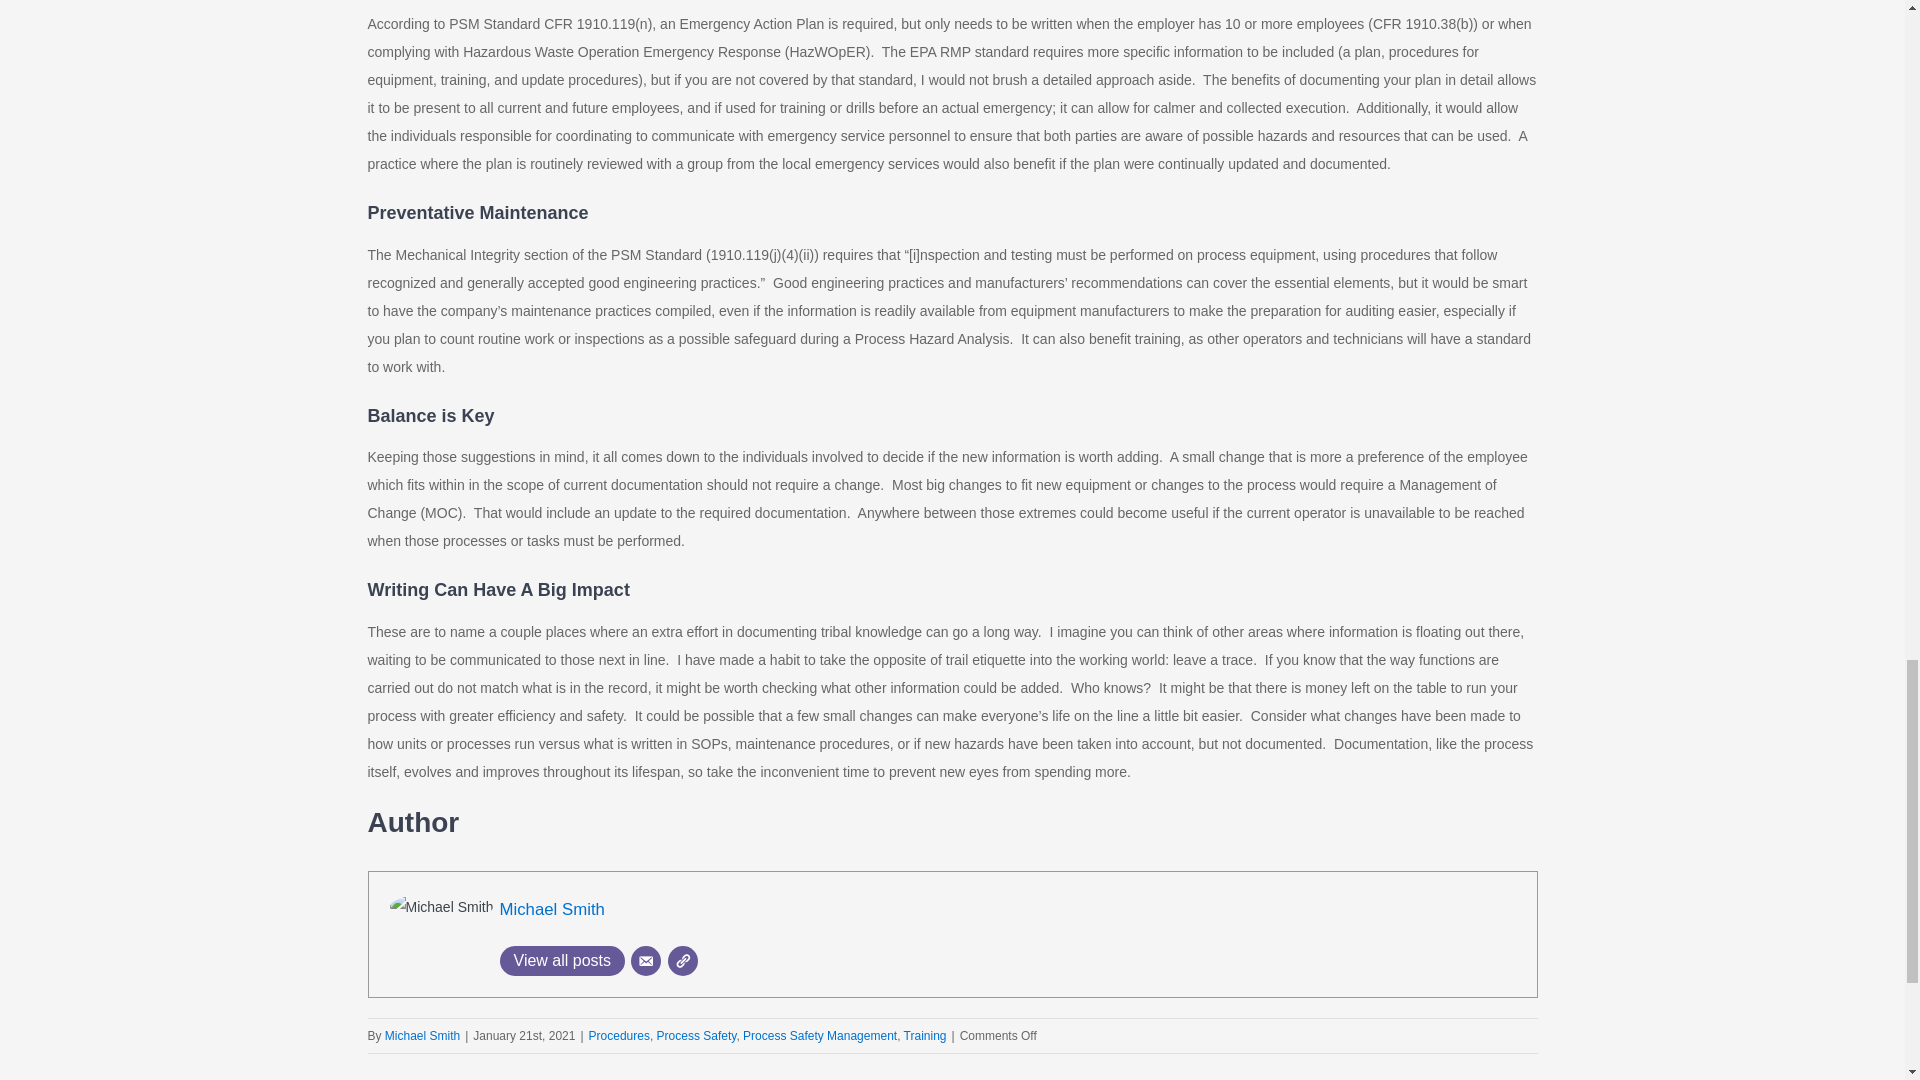  Describe the element at coordinates (552, 909) in the screenshot. I see `Michael Smith` at that location.